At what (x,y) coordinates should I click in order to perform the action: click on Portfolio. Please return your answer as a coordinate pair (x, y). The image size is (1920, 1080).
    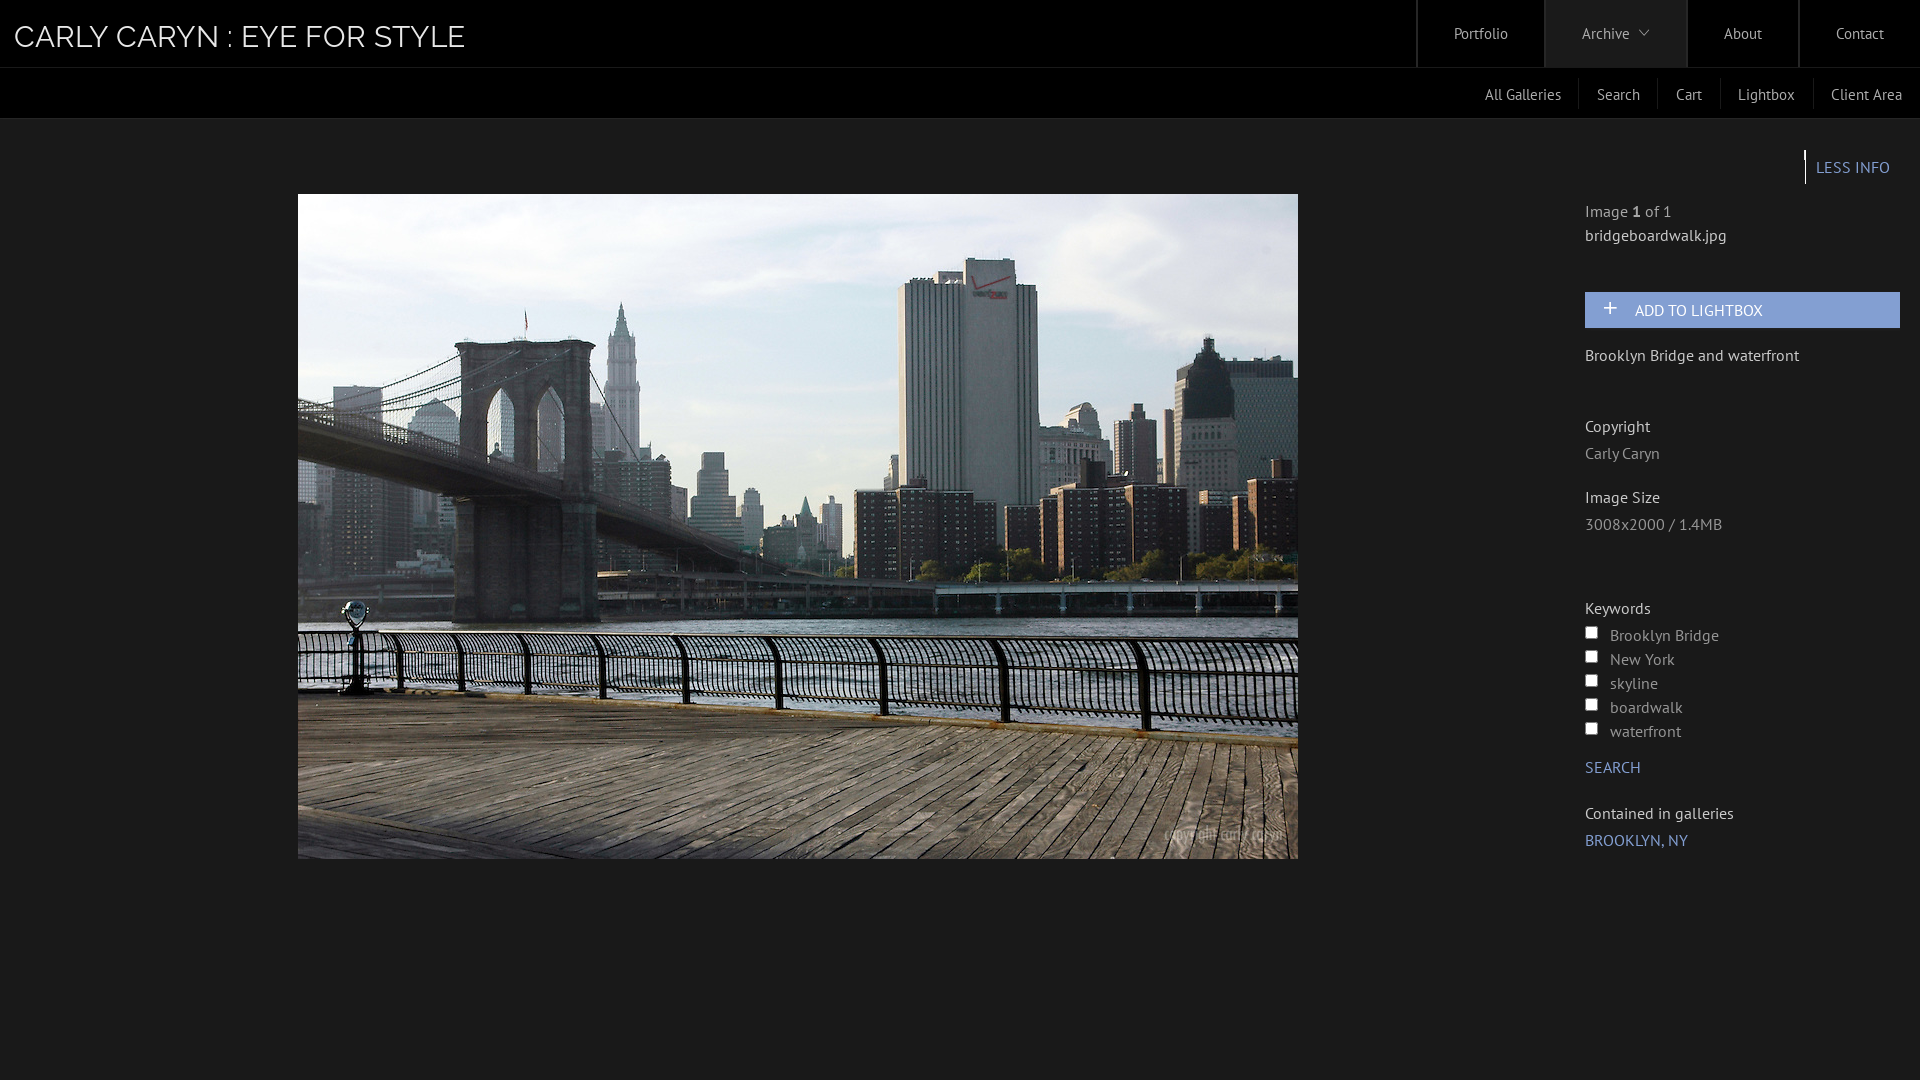
    Looking at the image, I should click on (1481, 34).